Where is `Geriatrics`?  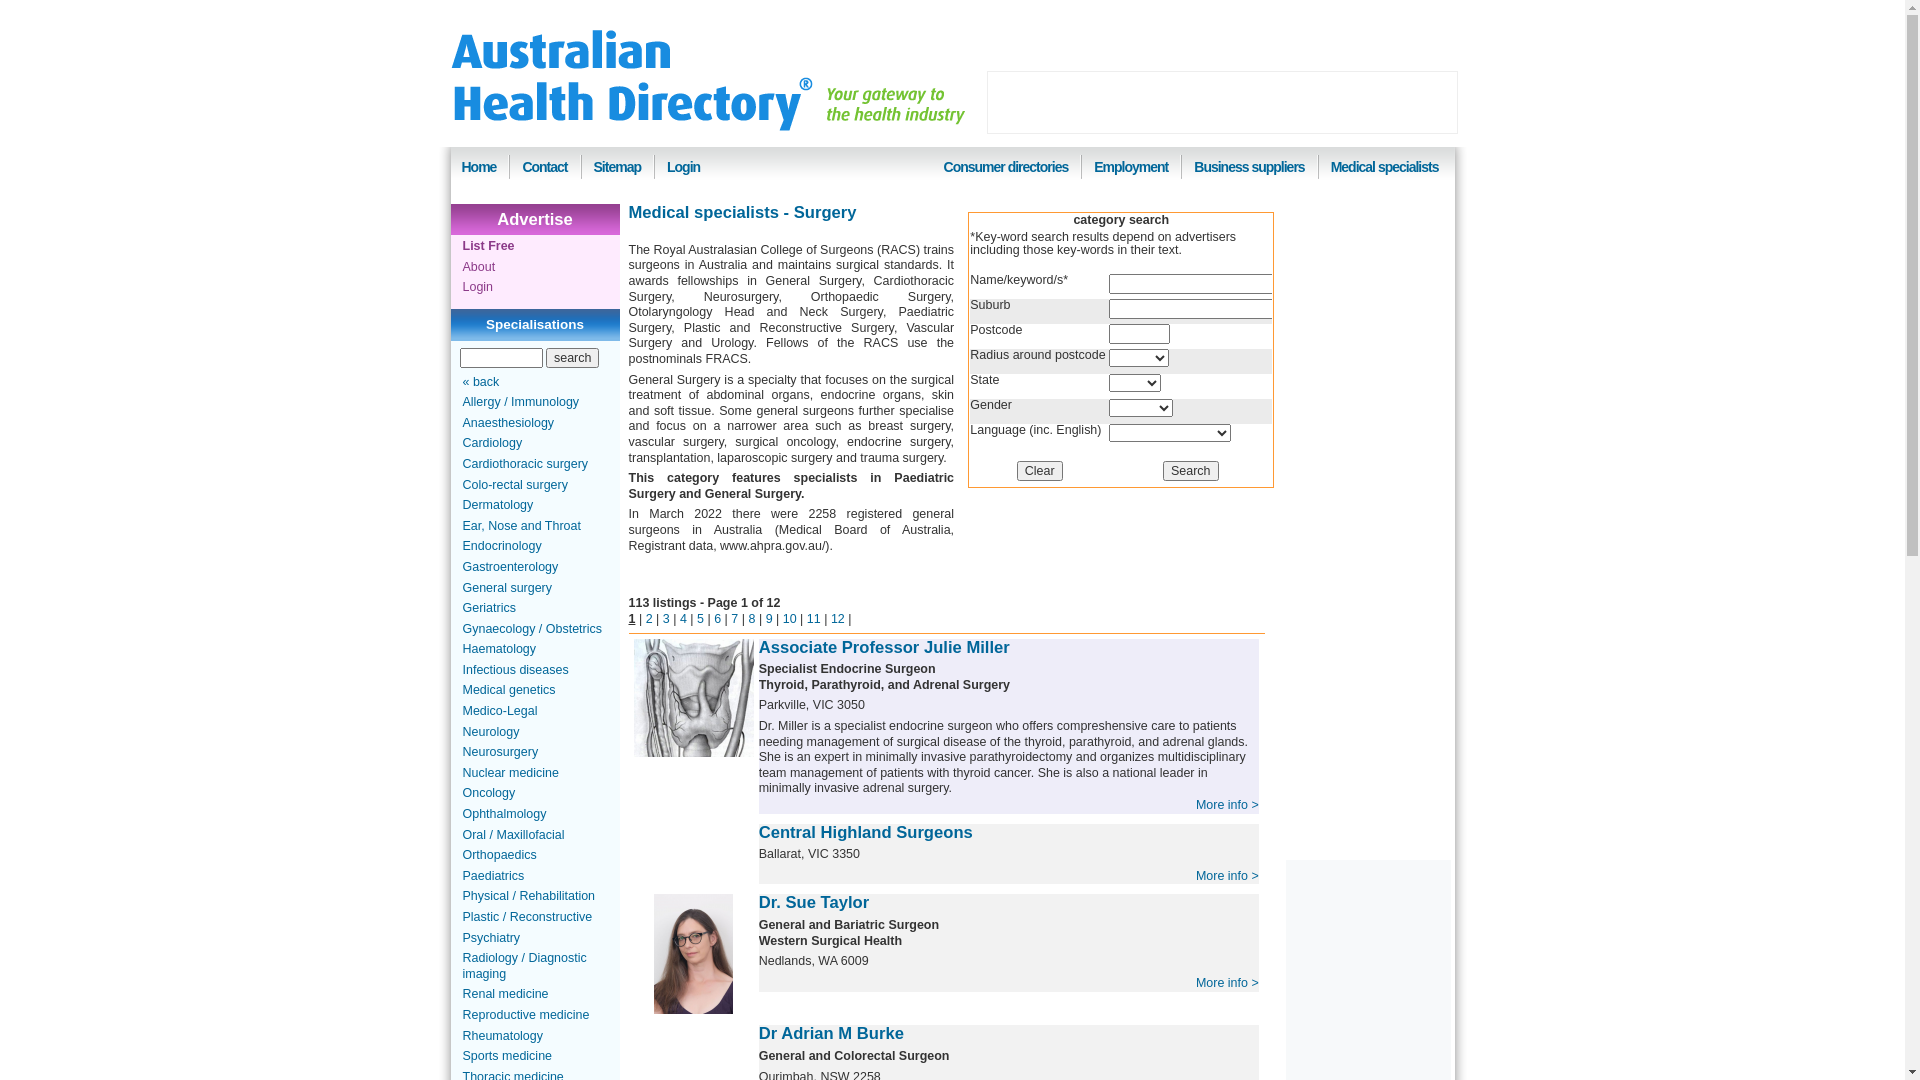
Geriatrics is located at coordinates (488, 608).